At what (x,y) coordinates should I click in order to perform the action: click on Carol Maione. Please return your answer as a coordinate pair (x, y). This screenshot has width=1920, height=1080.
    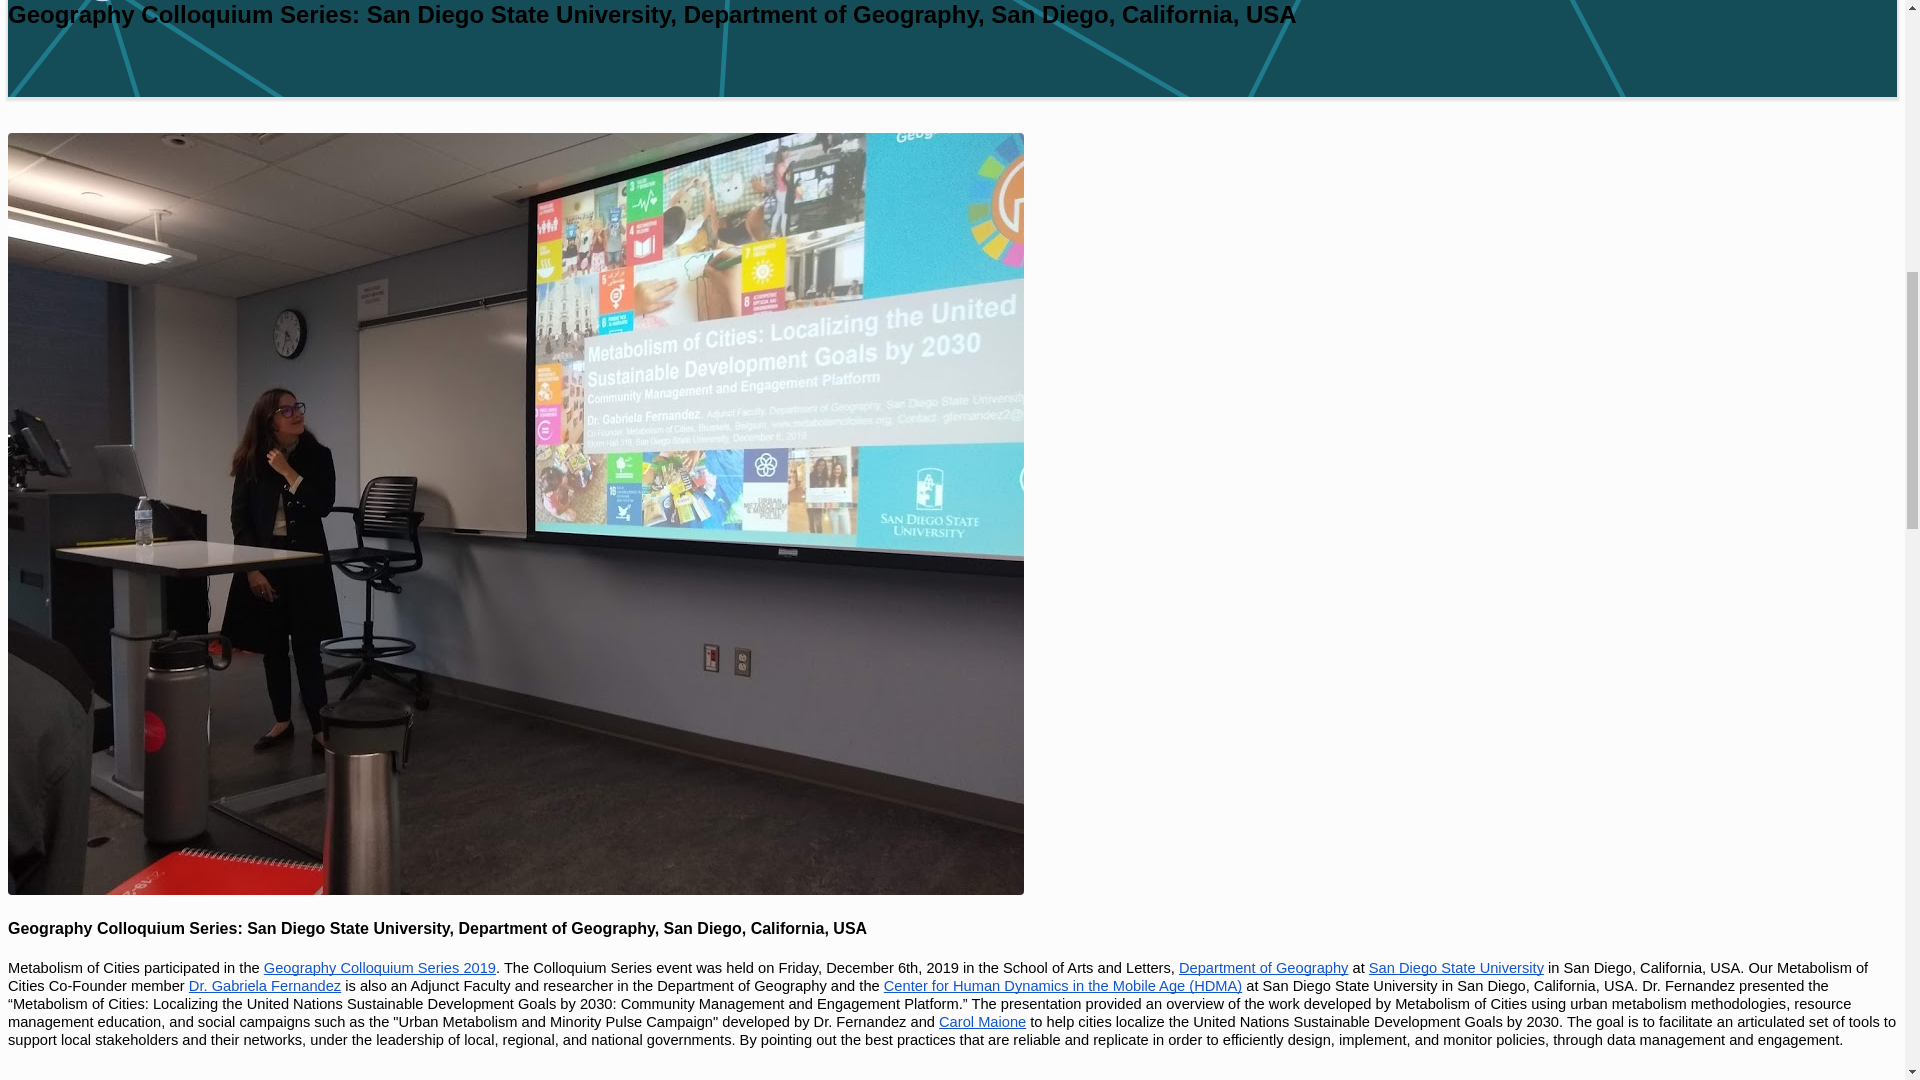
    Looking at the image, I should click on (982, 1022).